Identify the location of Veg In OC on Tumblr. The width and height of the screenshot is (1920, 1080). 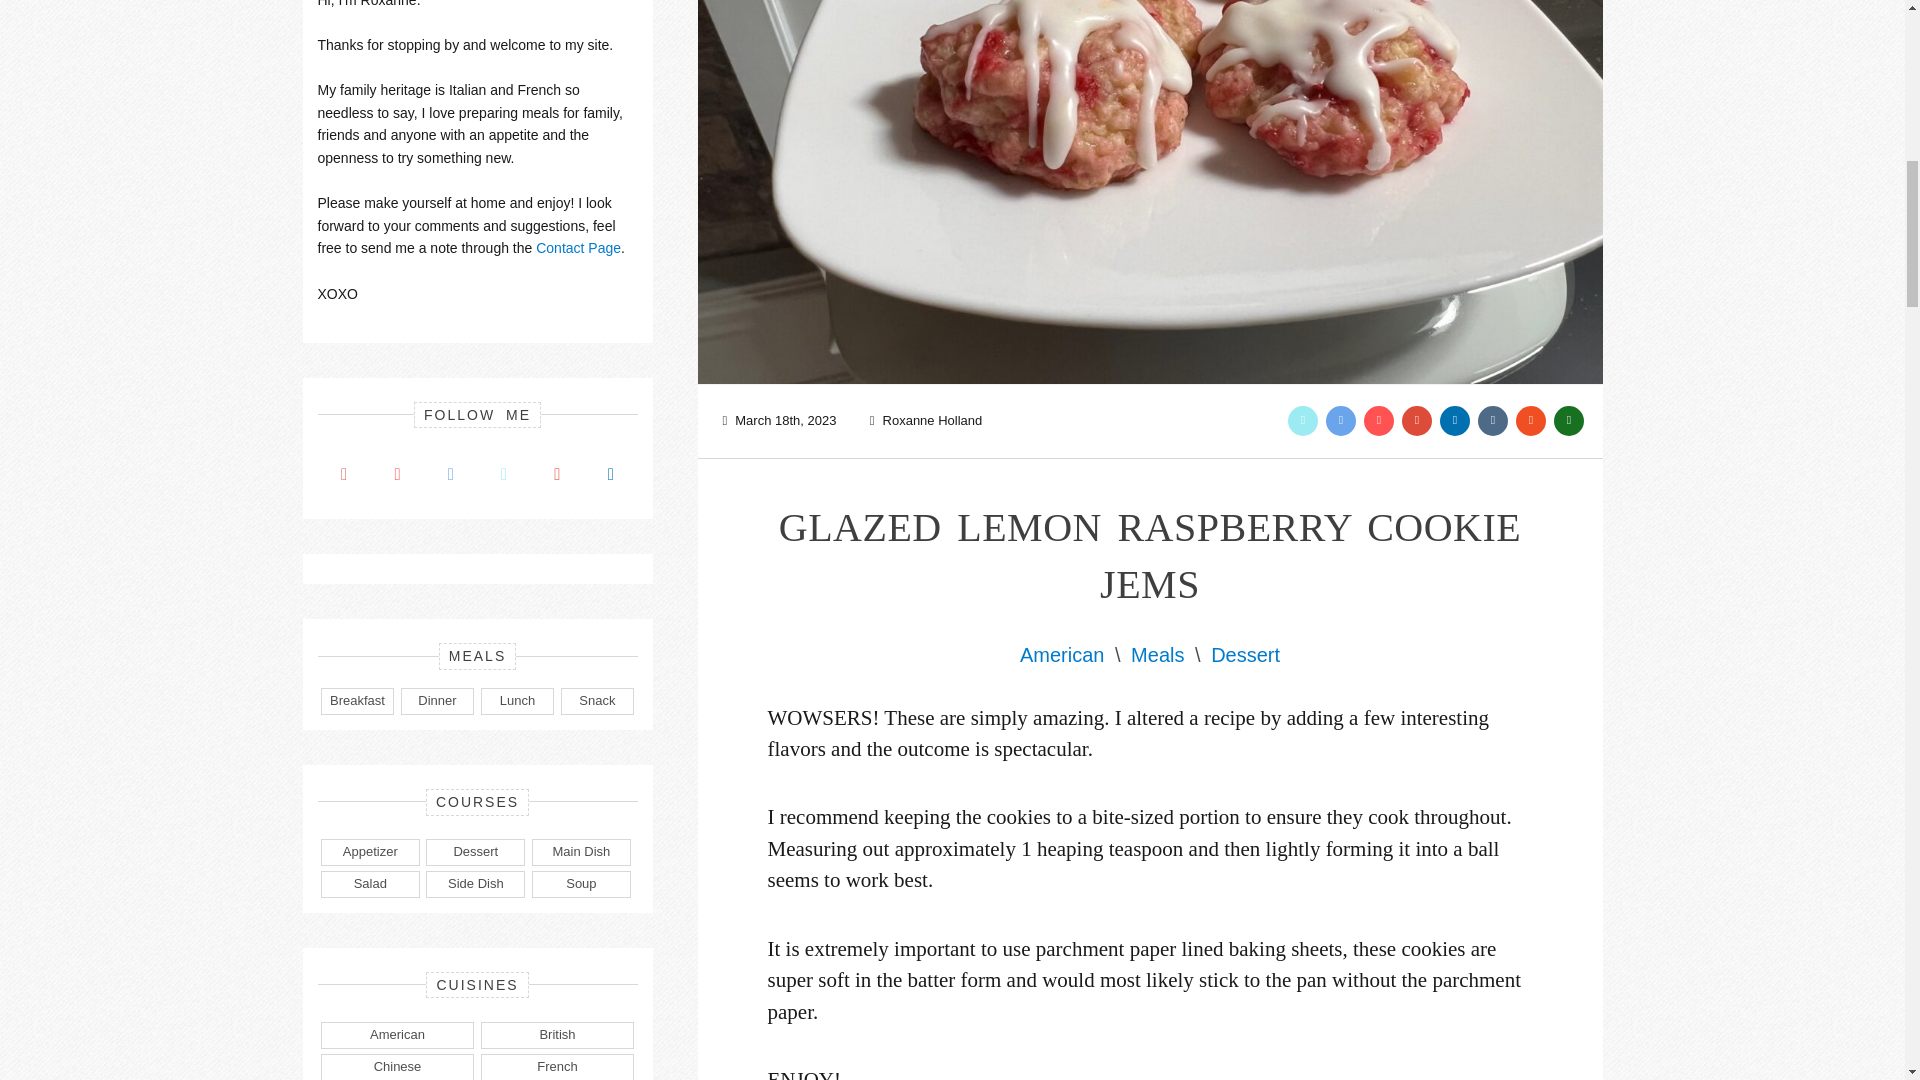
(1492, 421).